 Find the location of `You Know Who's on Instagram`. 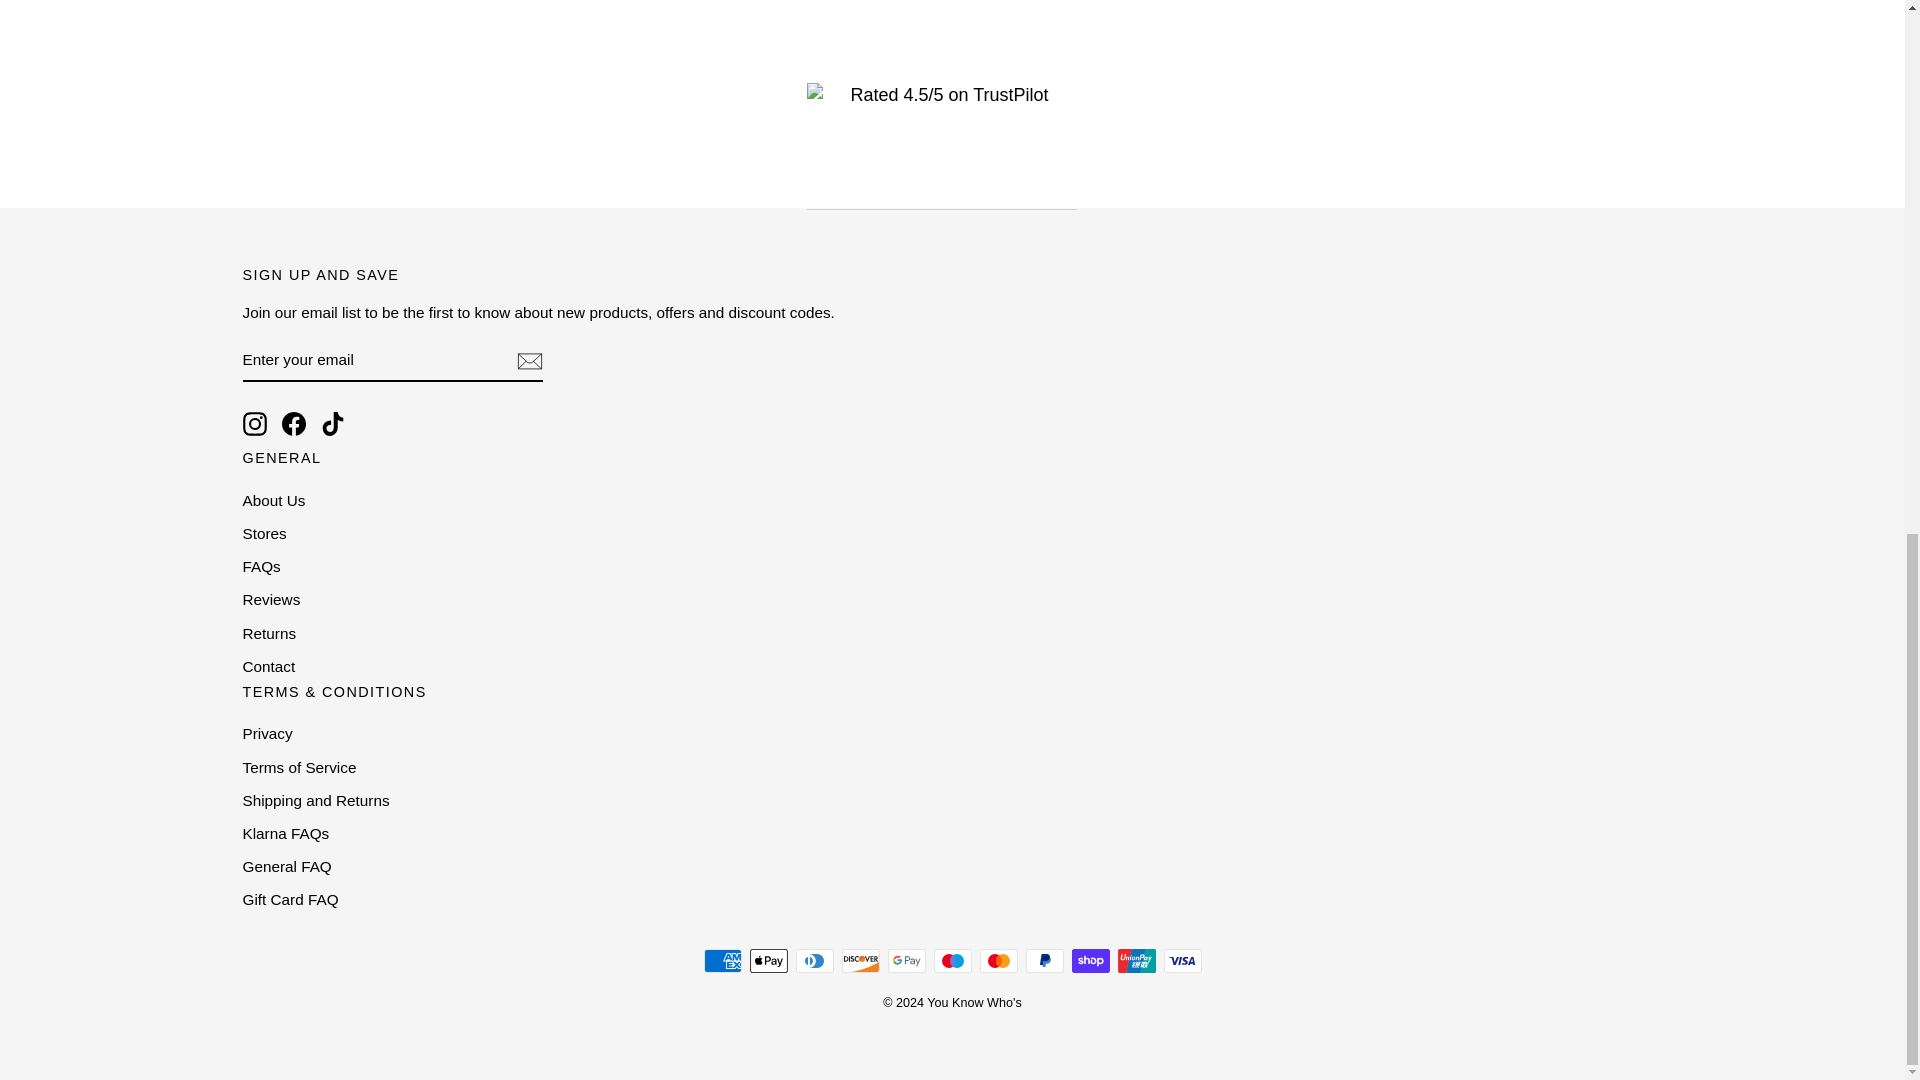

You Know Who's on Instagram is located at coordinates (254, 424).